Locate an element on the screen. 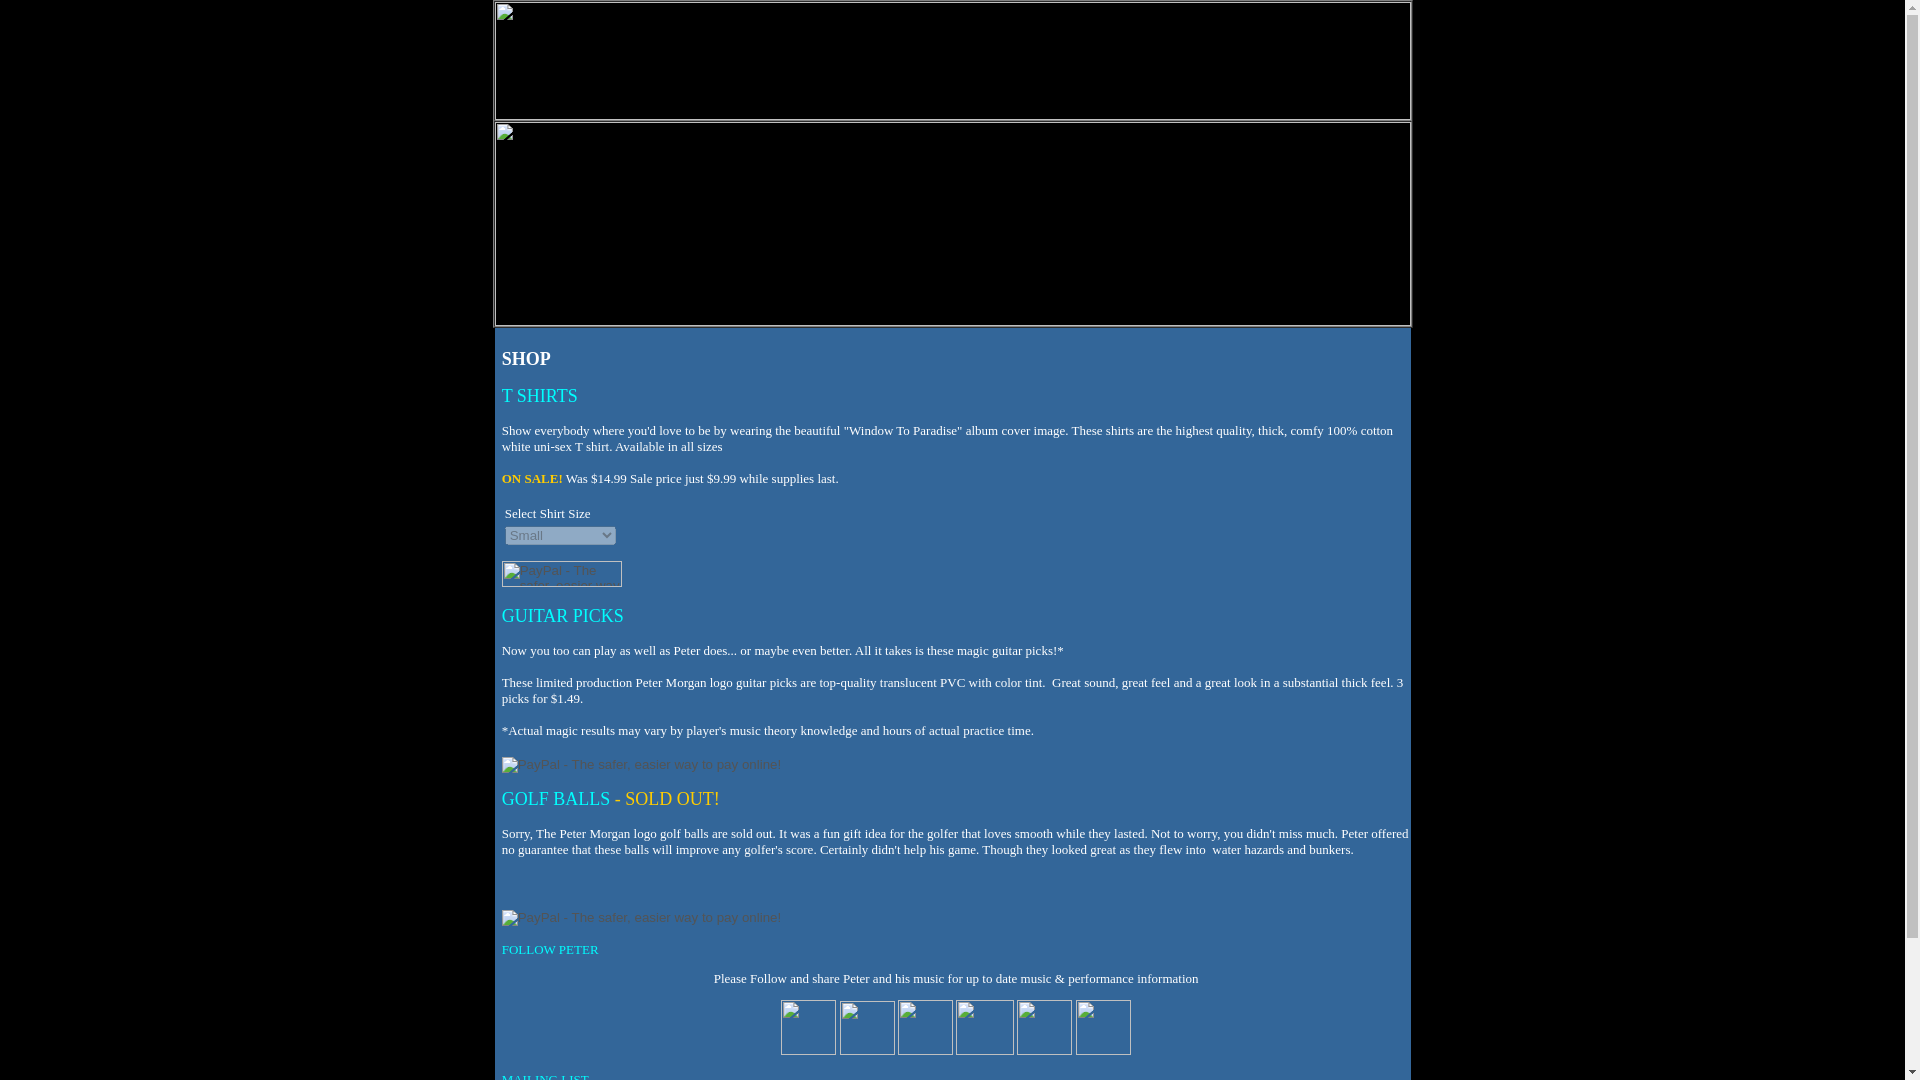  Peter Morgan Instagram is located at coordinates (984, 1050).